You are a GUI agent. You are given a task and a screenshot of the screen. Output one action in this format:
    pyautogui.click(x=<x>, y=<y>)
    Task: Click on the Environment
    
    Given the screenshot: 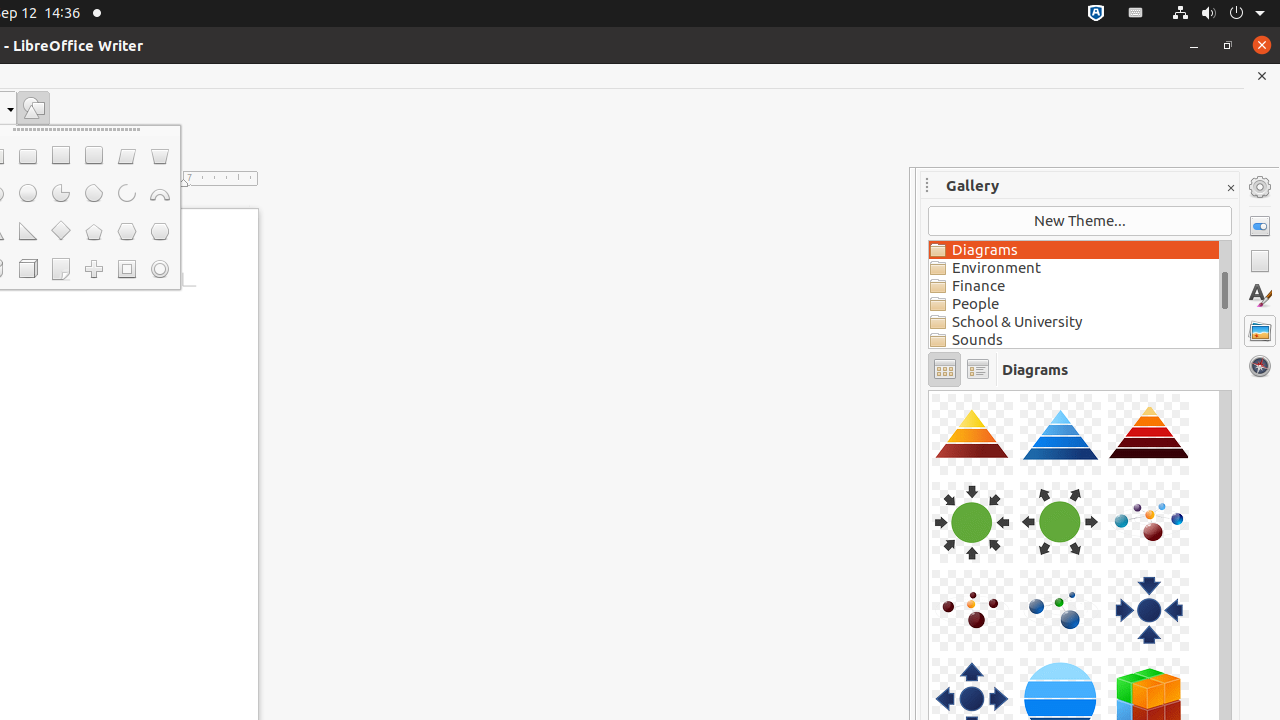 What is the action you would take?
    pyautogui.click(x=1074, y=268)
    